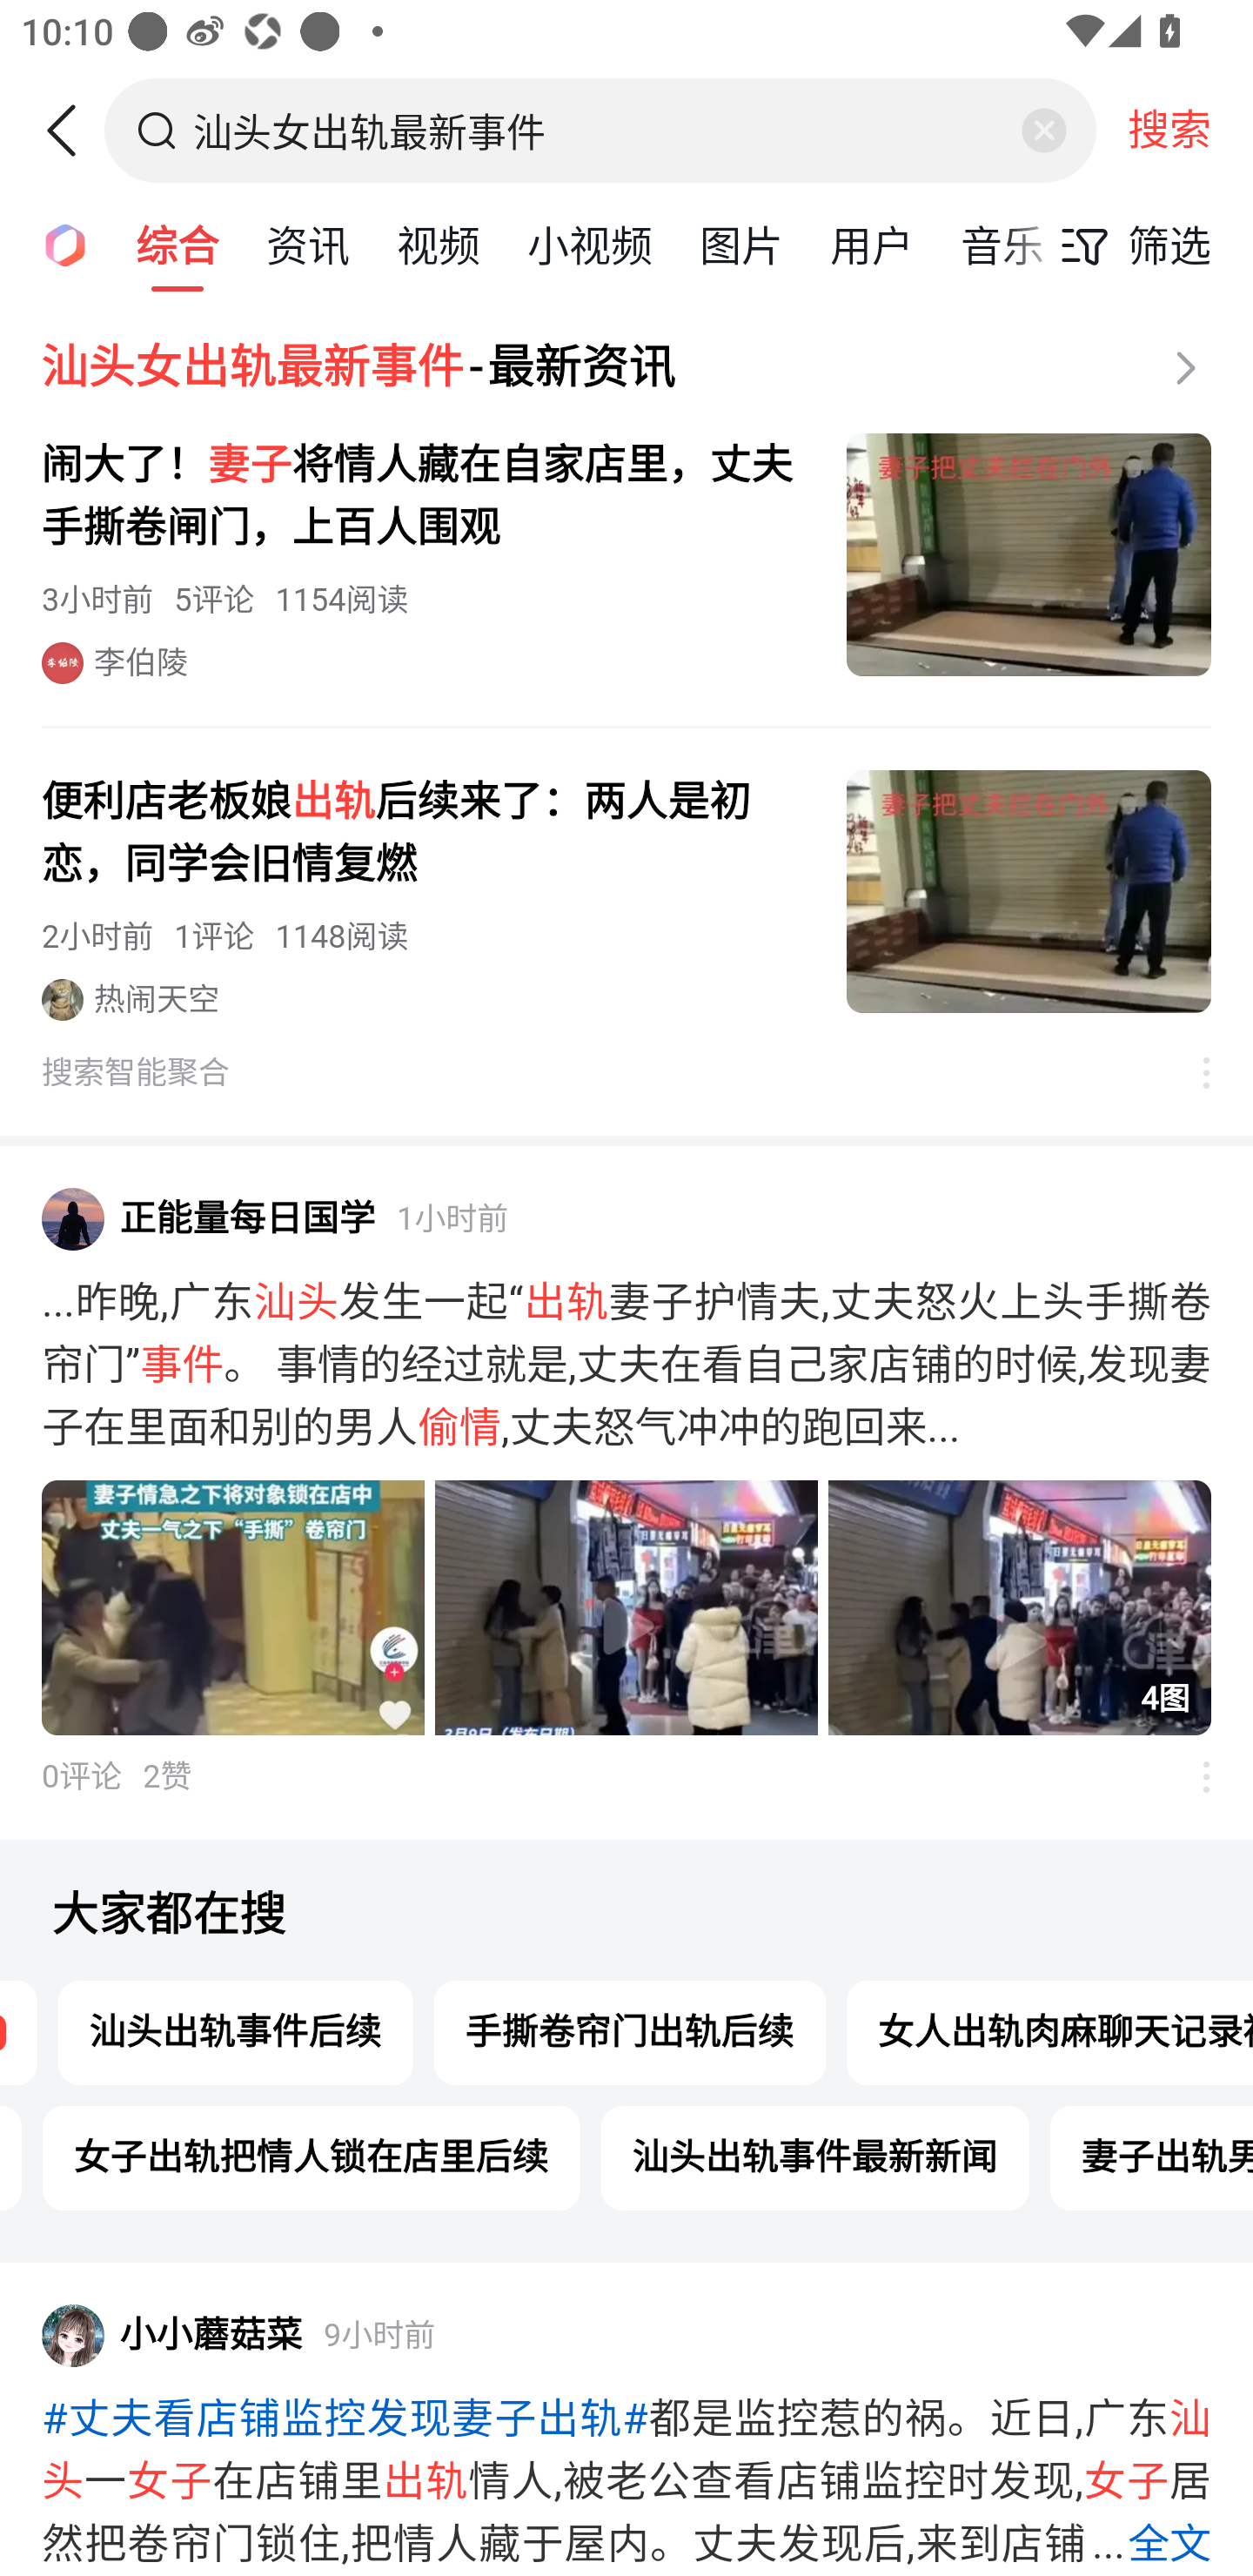 Image resolution: width=1253 pixels, height=2576 pixels. I want to click on 4图, so click(626, 1608).